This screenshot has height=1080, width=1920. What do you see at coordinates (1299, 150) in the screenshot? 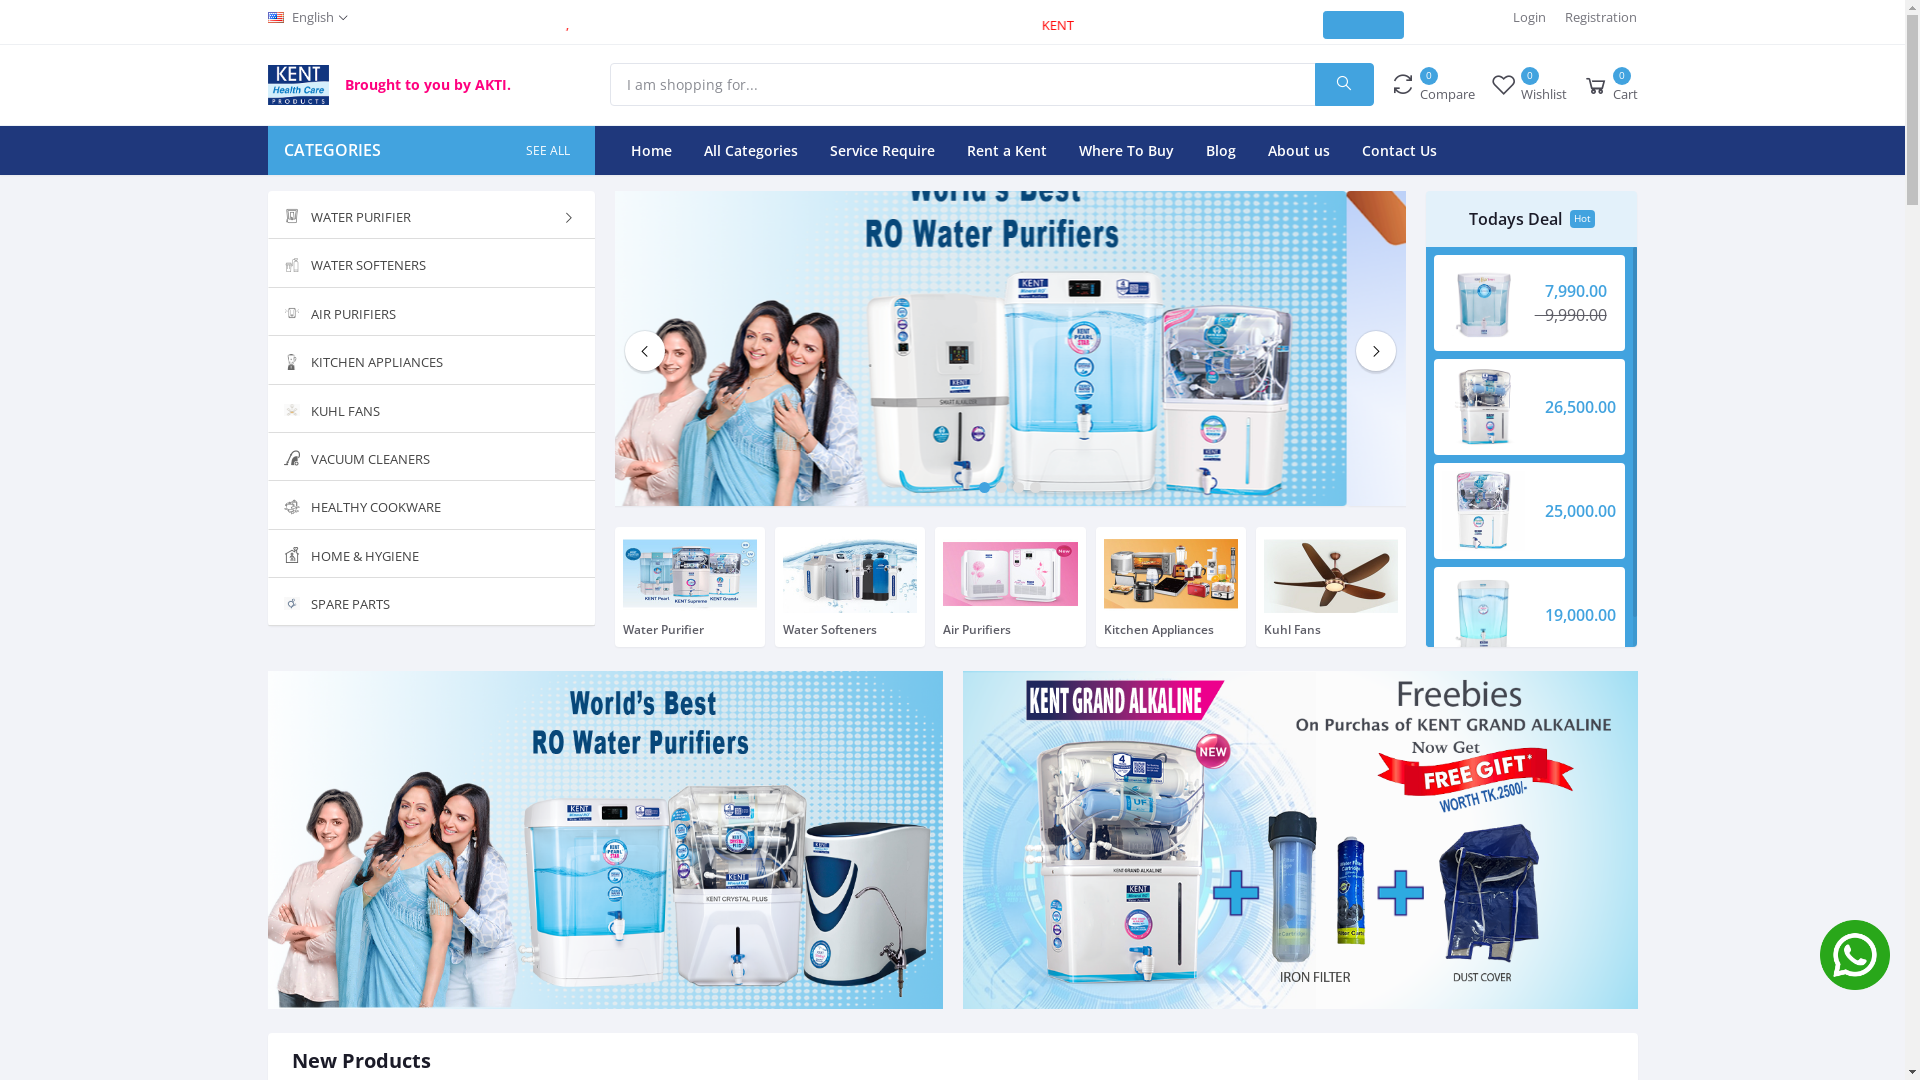
I see `About us` at bounding box center [1299, 150].